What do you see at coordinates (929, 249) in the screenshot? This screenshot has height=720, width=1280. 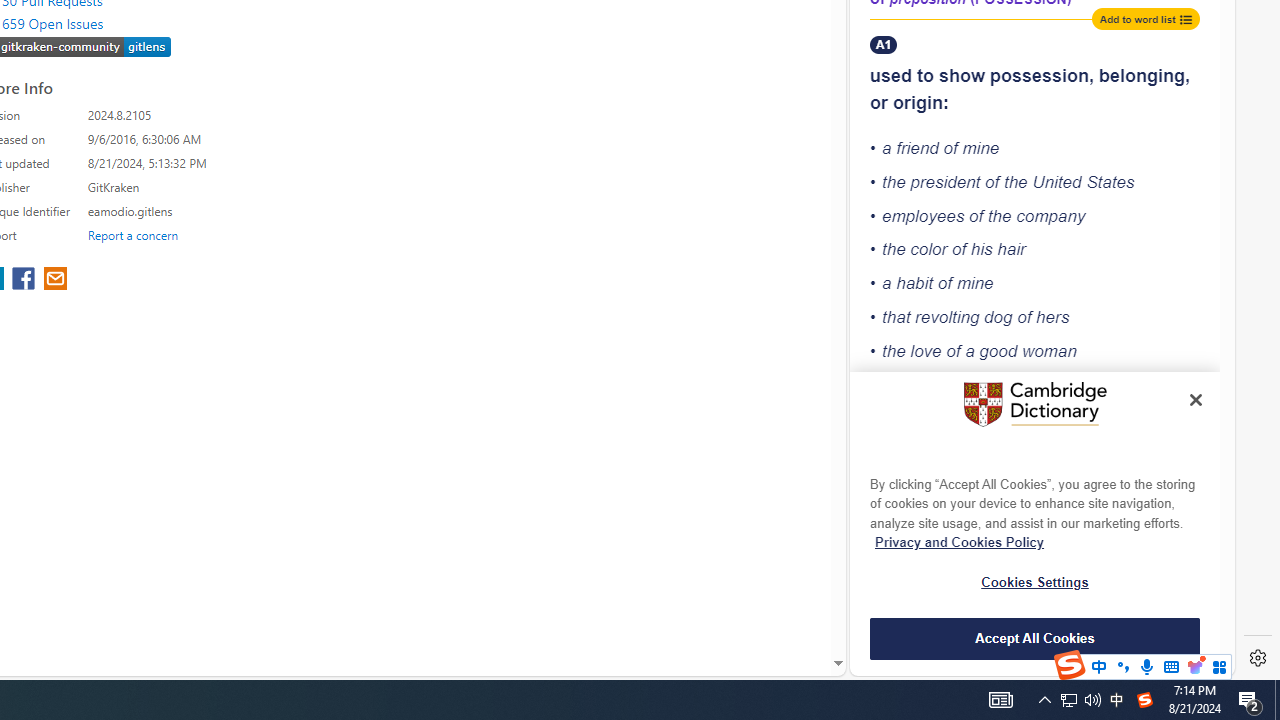 I see `color` at bounding box center [929, 249].